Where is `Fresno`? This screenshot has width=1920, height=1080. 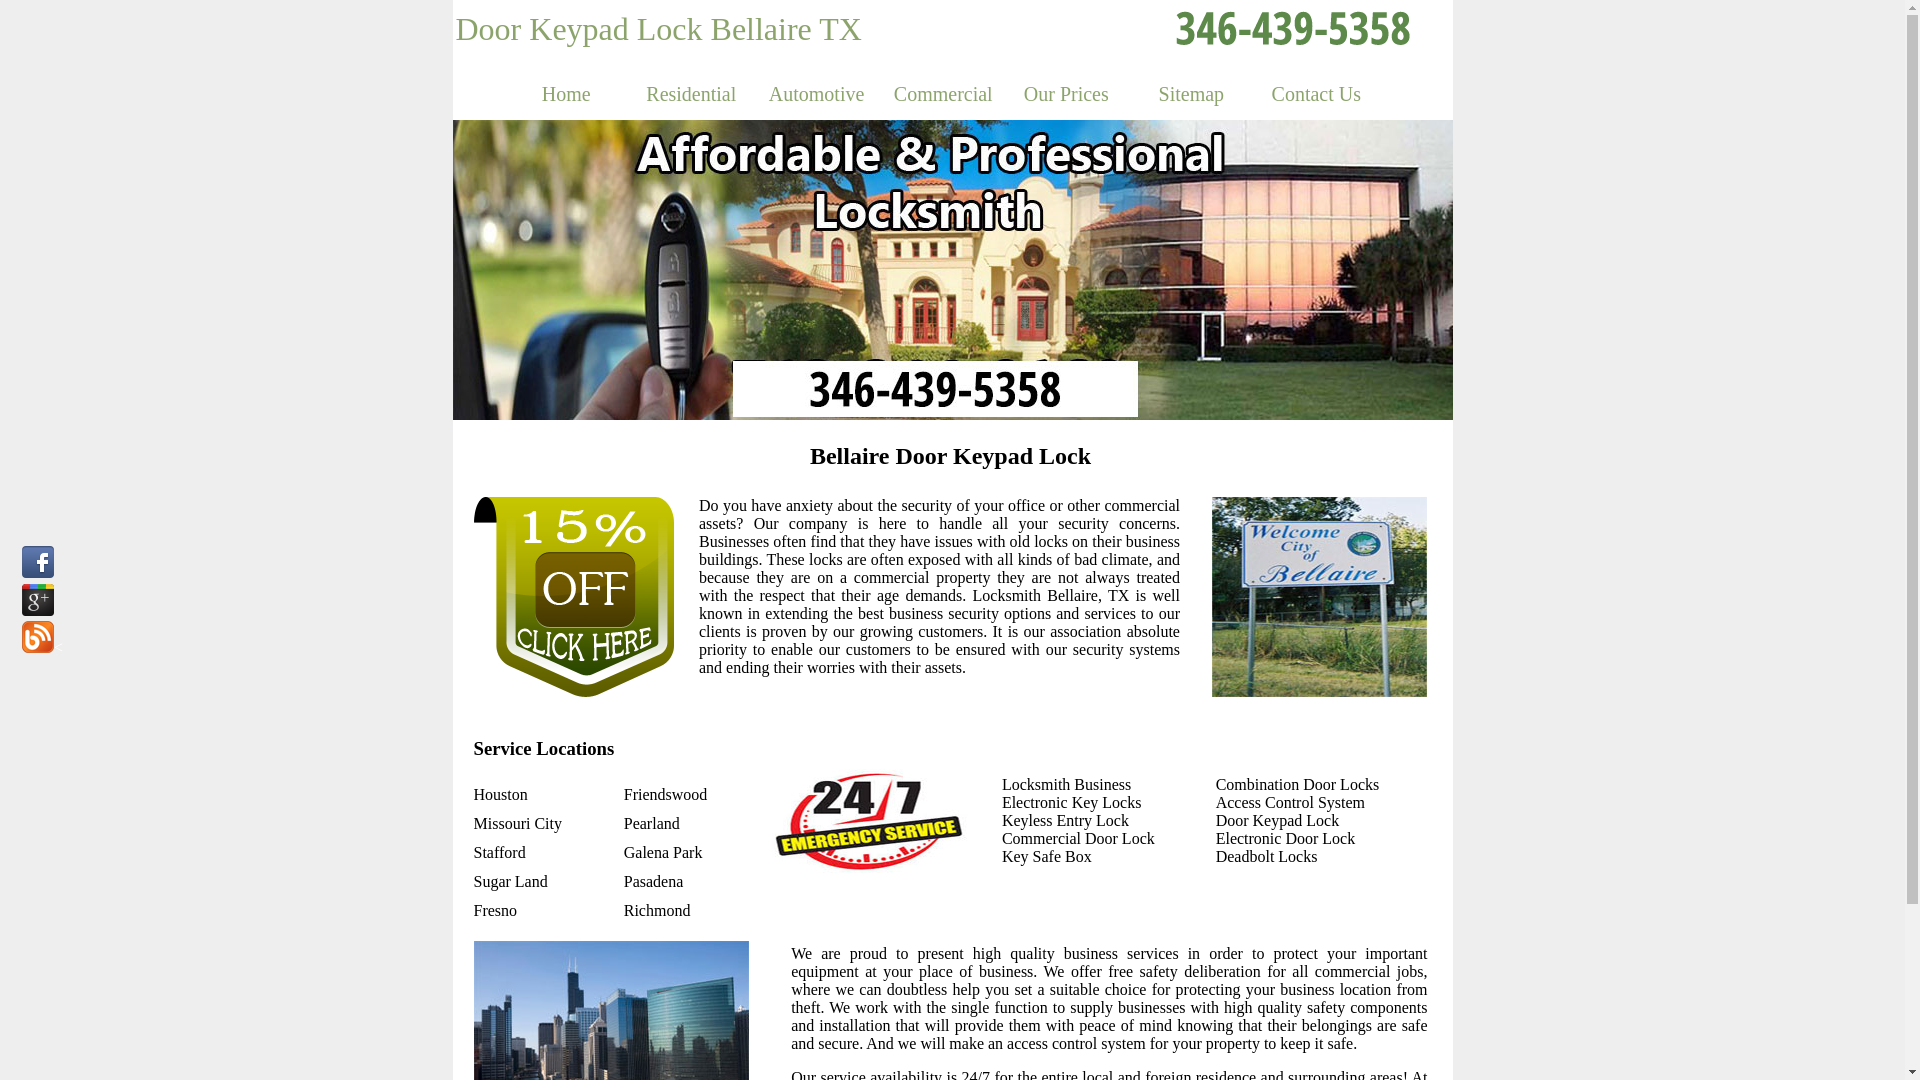 Fresno is located at coordinates (496, 910).